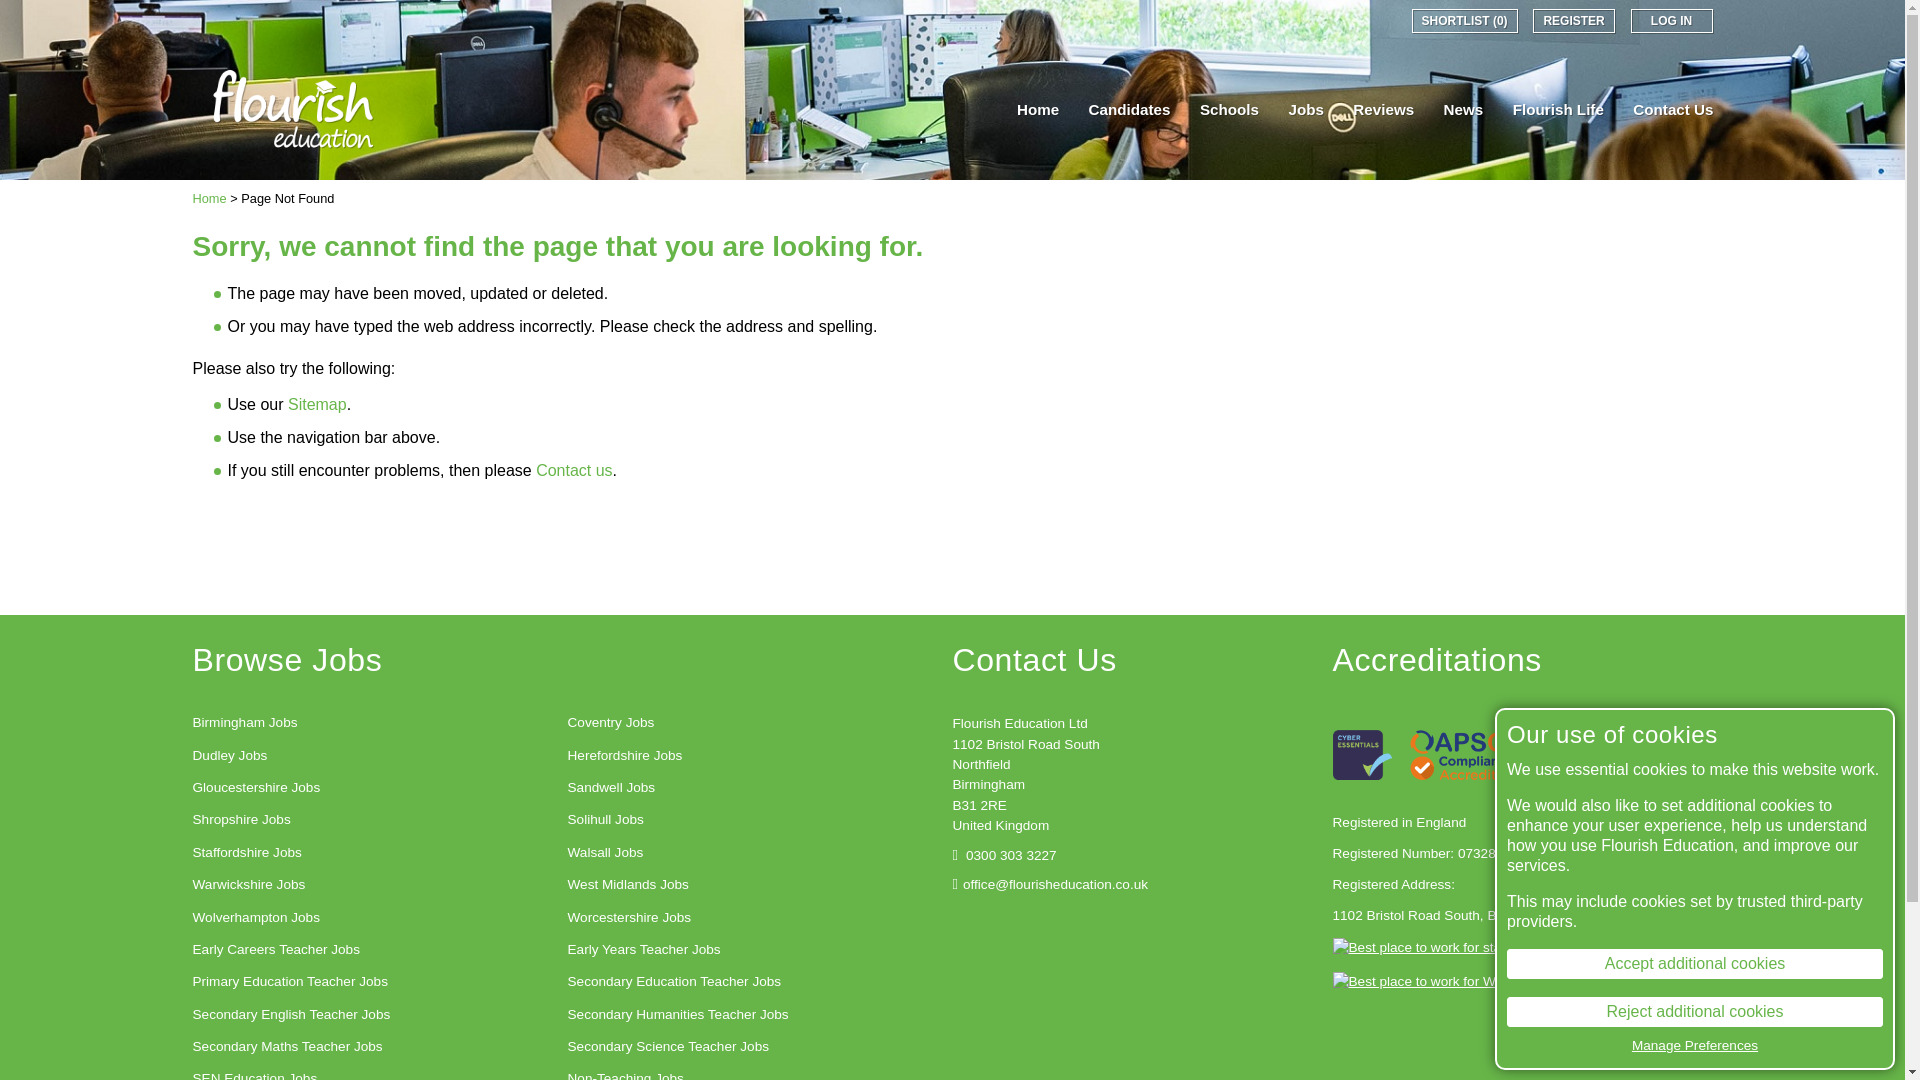  Describe the element at coordinates (318, 404) in the screenshot. I see `Sitemap` at that location.